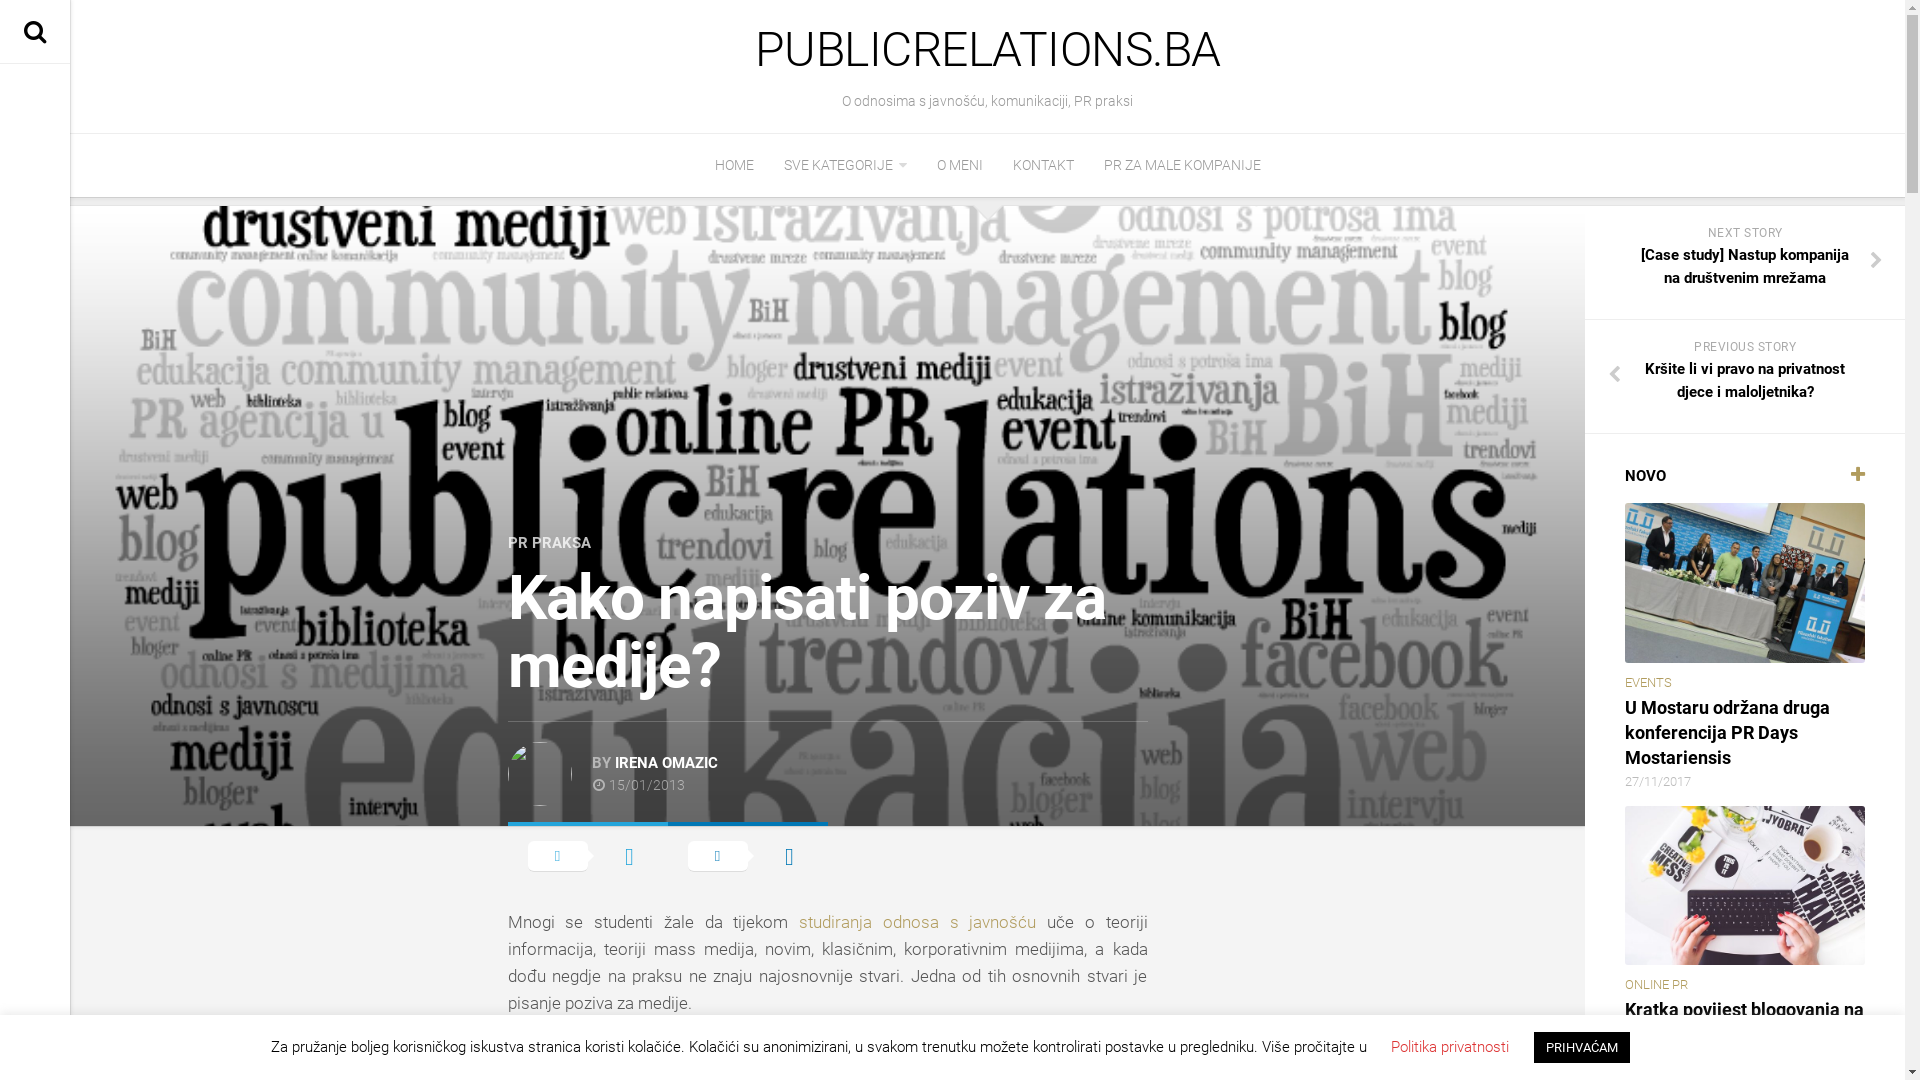 Image resolution: width=1920 pixels, height=1080 pixels. Describe the element at coordinates (988, 50) in the screenshot. I see `PUBLICRELATIONS.BA` at that location.